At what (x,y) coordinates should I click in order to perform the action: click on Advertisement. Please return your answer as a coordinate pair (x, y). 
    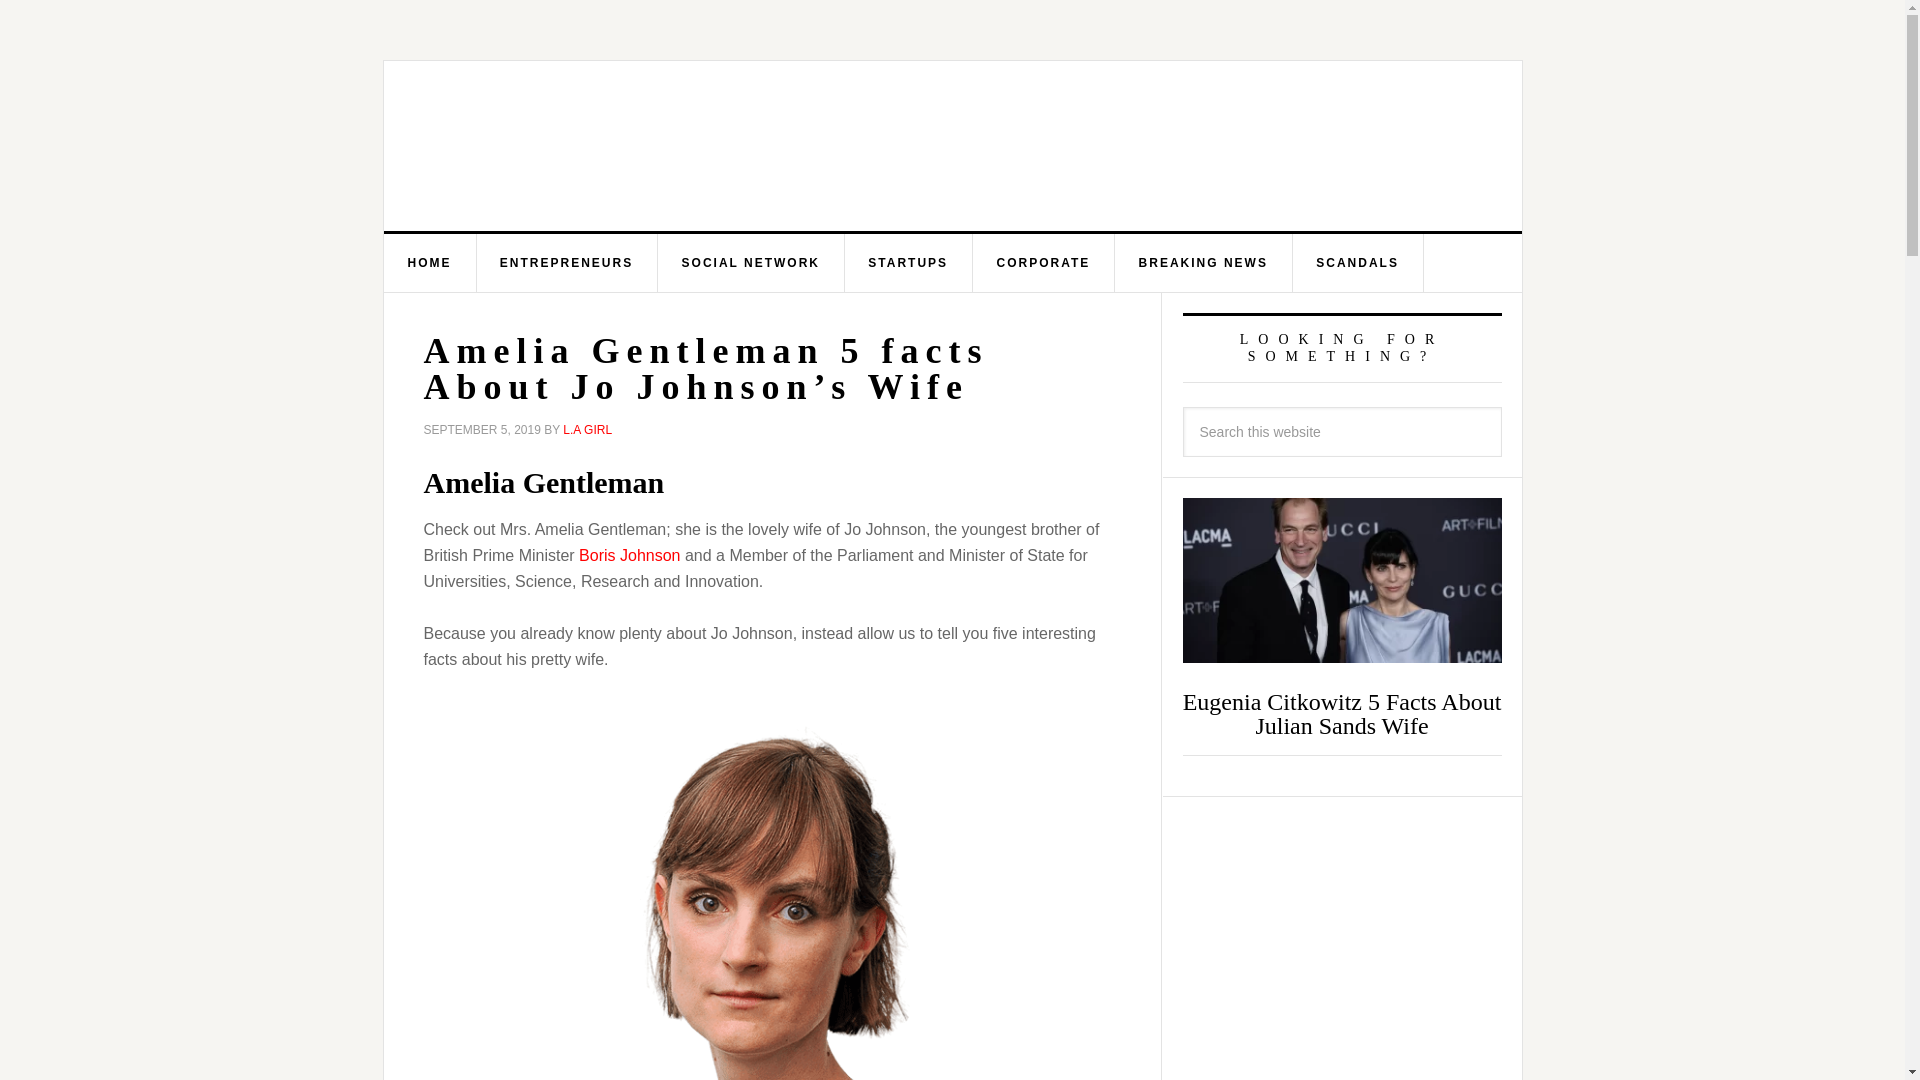
    Looking at the image, I should click on (1102, 145).